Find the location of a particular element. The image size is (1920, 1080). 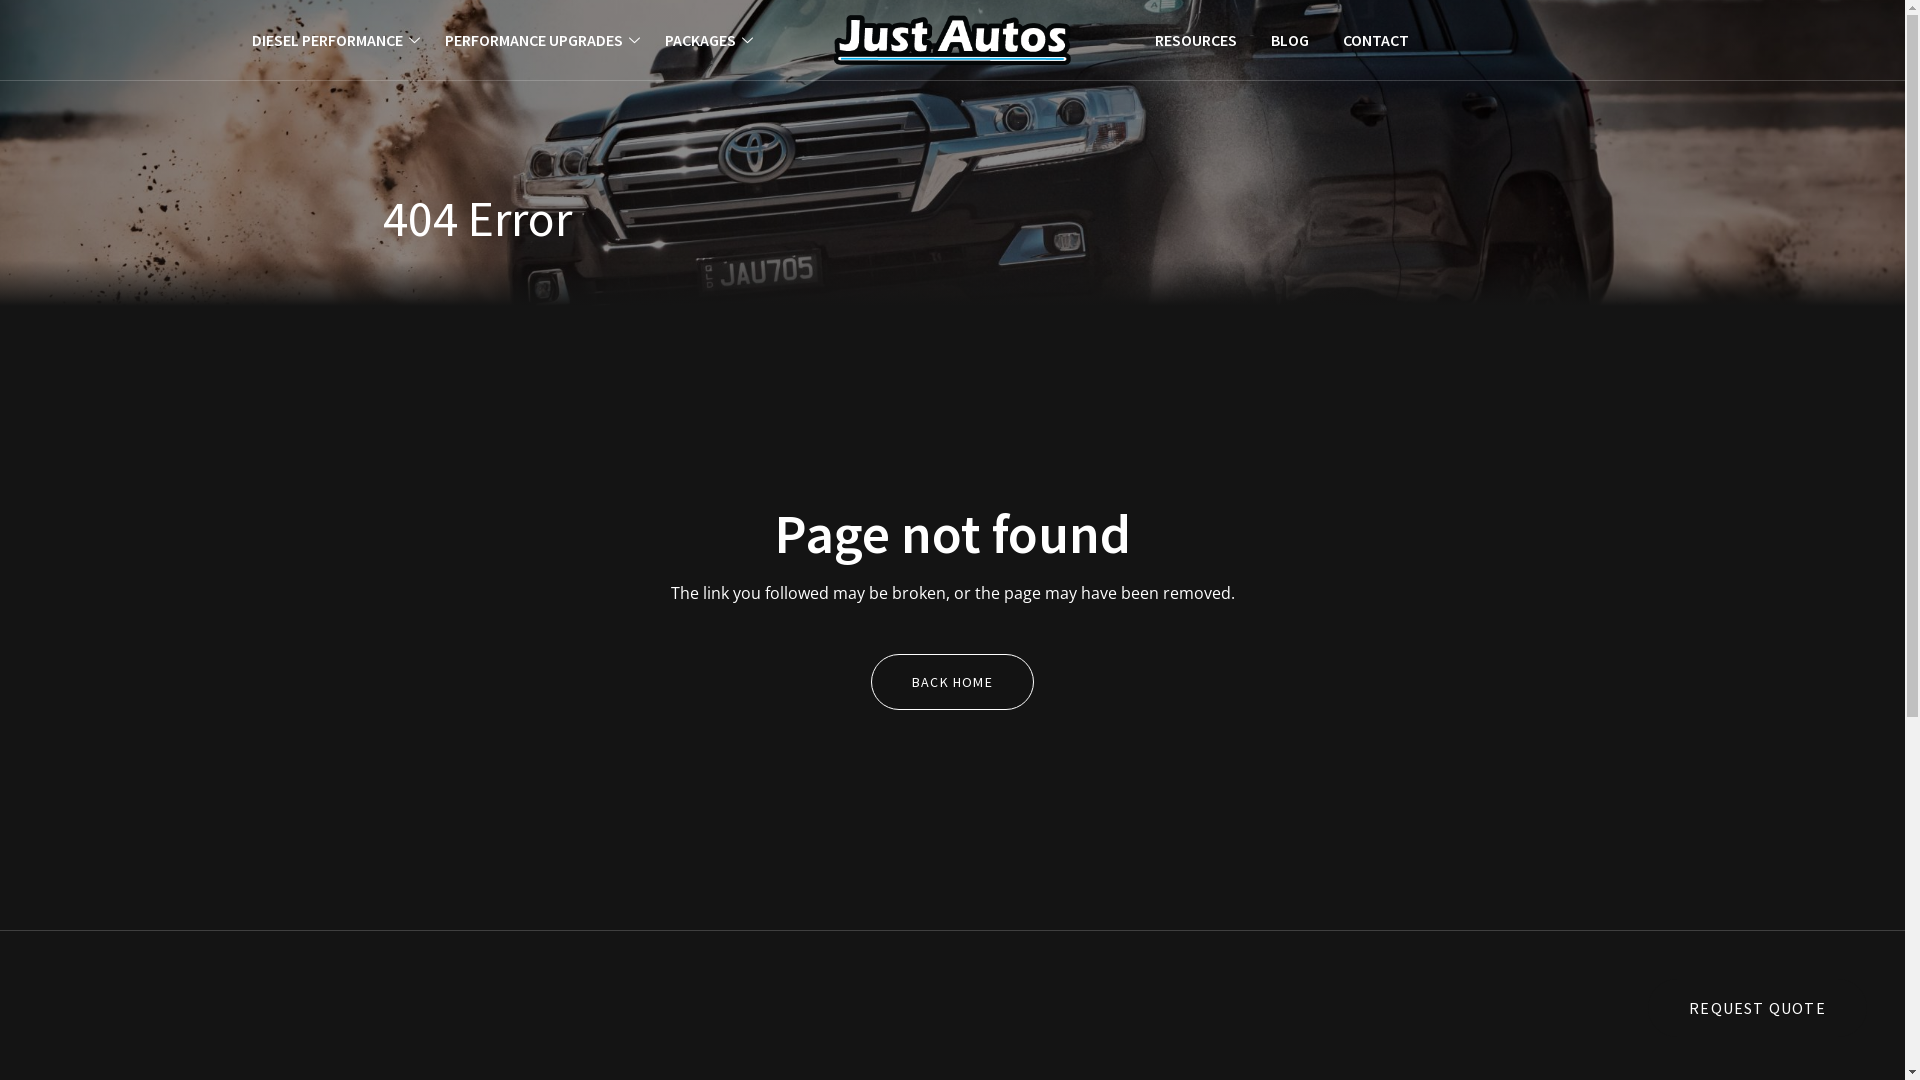

PERFORMANCE UPGRADES is located at coordinates (544, 40).